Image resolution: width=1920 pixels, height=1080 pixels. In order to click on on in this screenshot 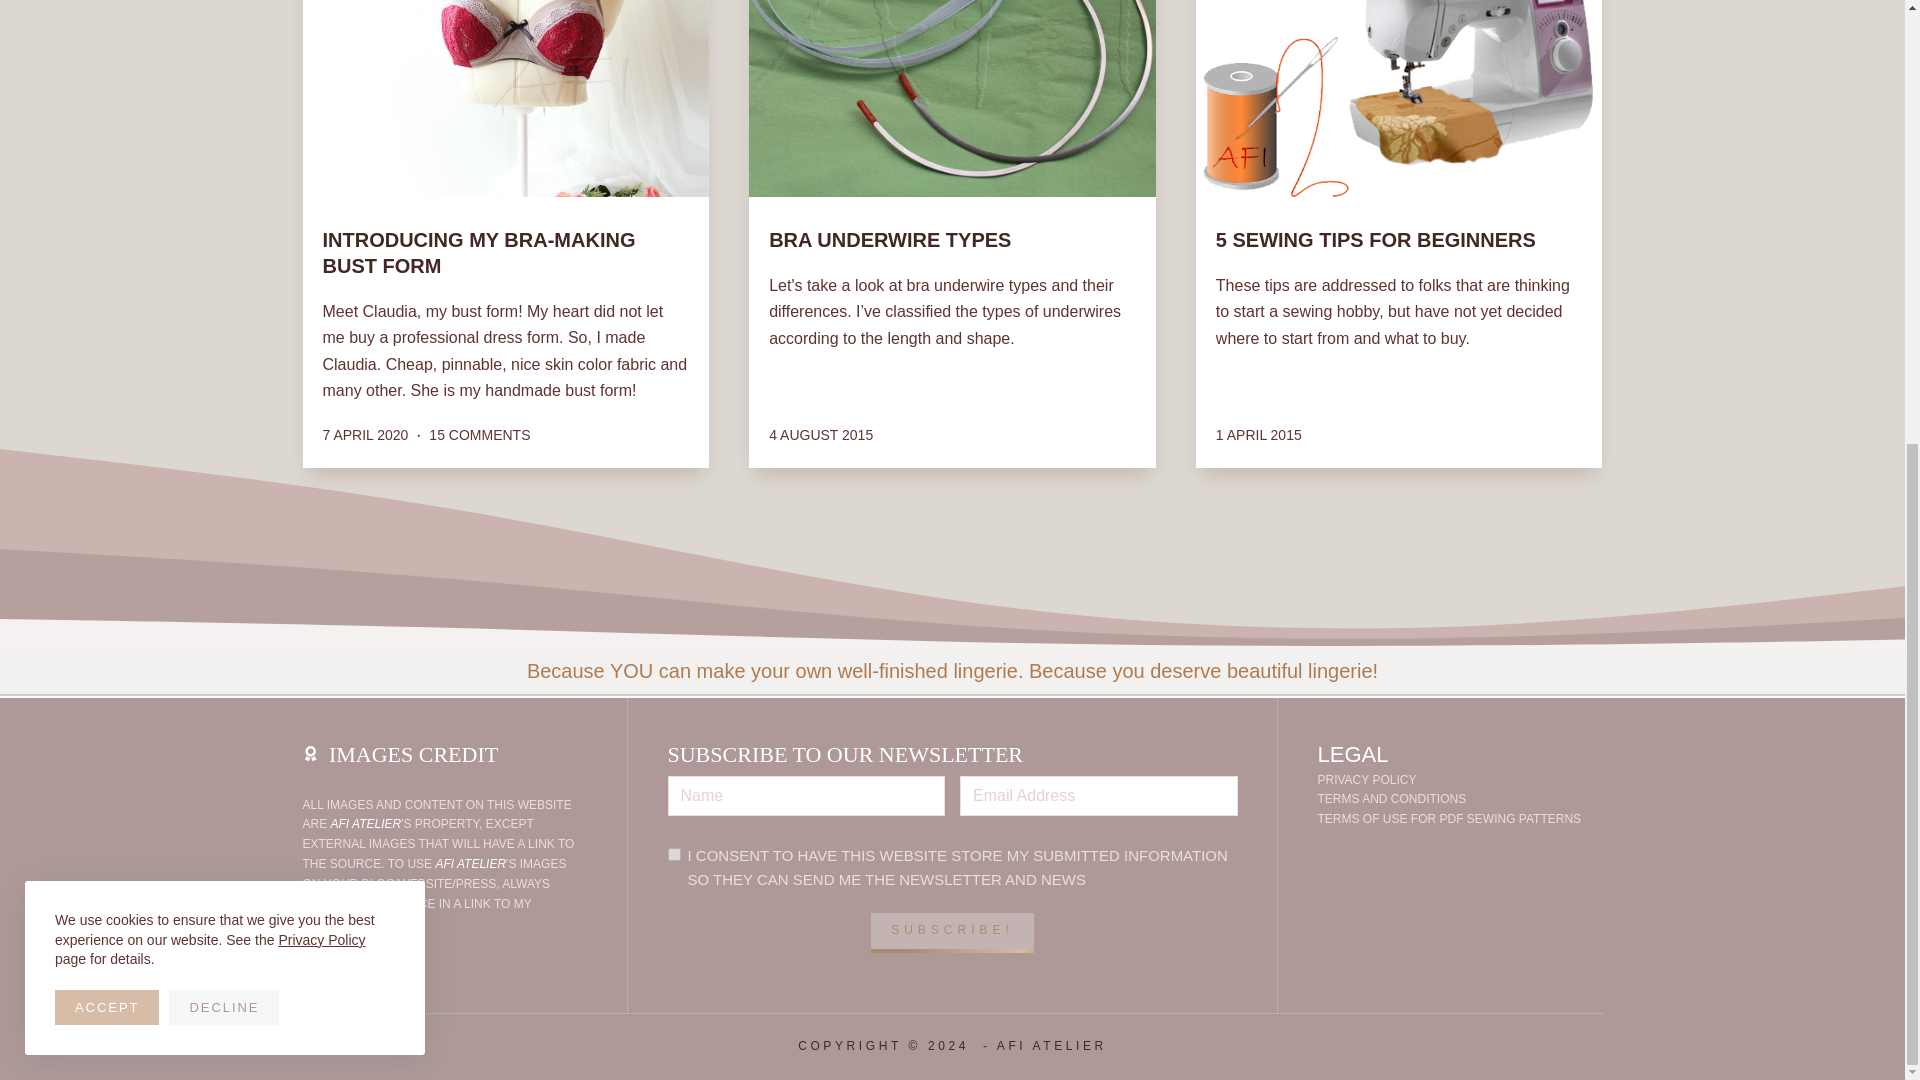, I will do `click(674, 854)`.